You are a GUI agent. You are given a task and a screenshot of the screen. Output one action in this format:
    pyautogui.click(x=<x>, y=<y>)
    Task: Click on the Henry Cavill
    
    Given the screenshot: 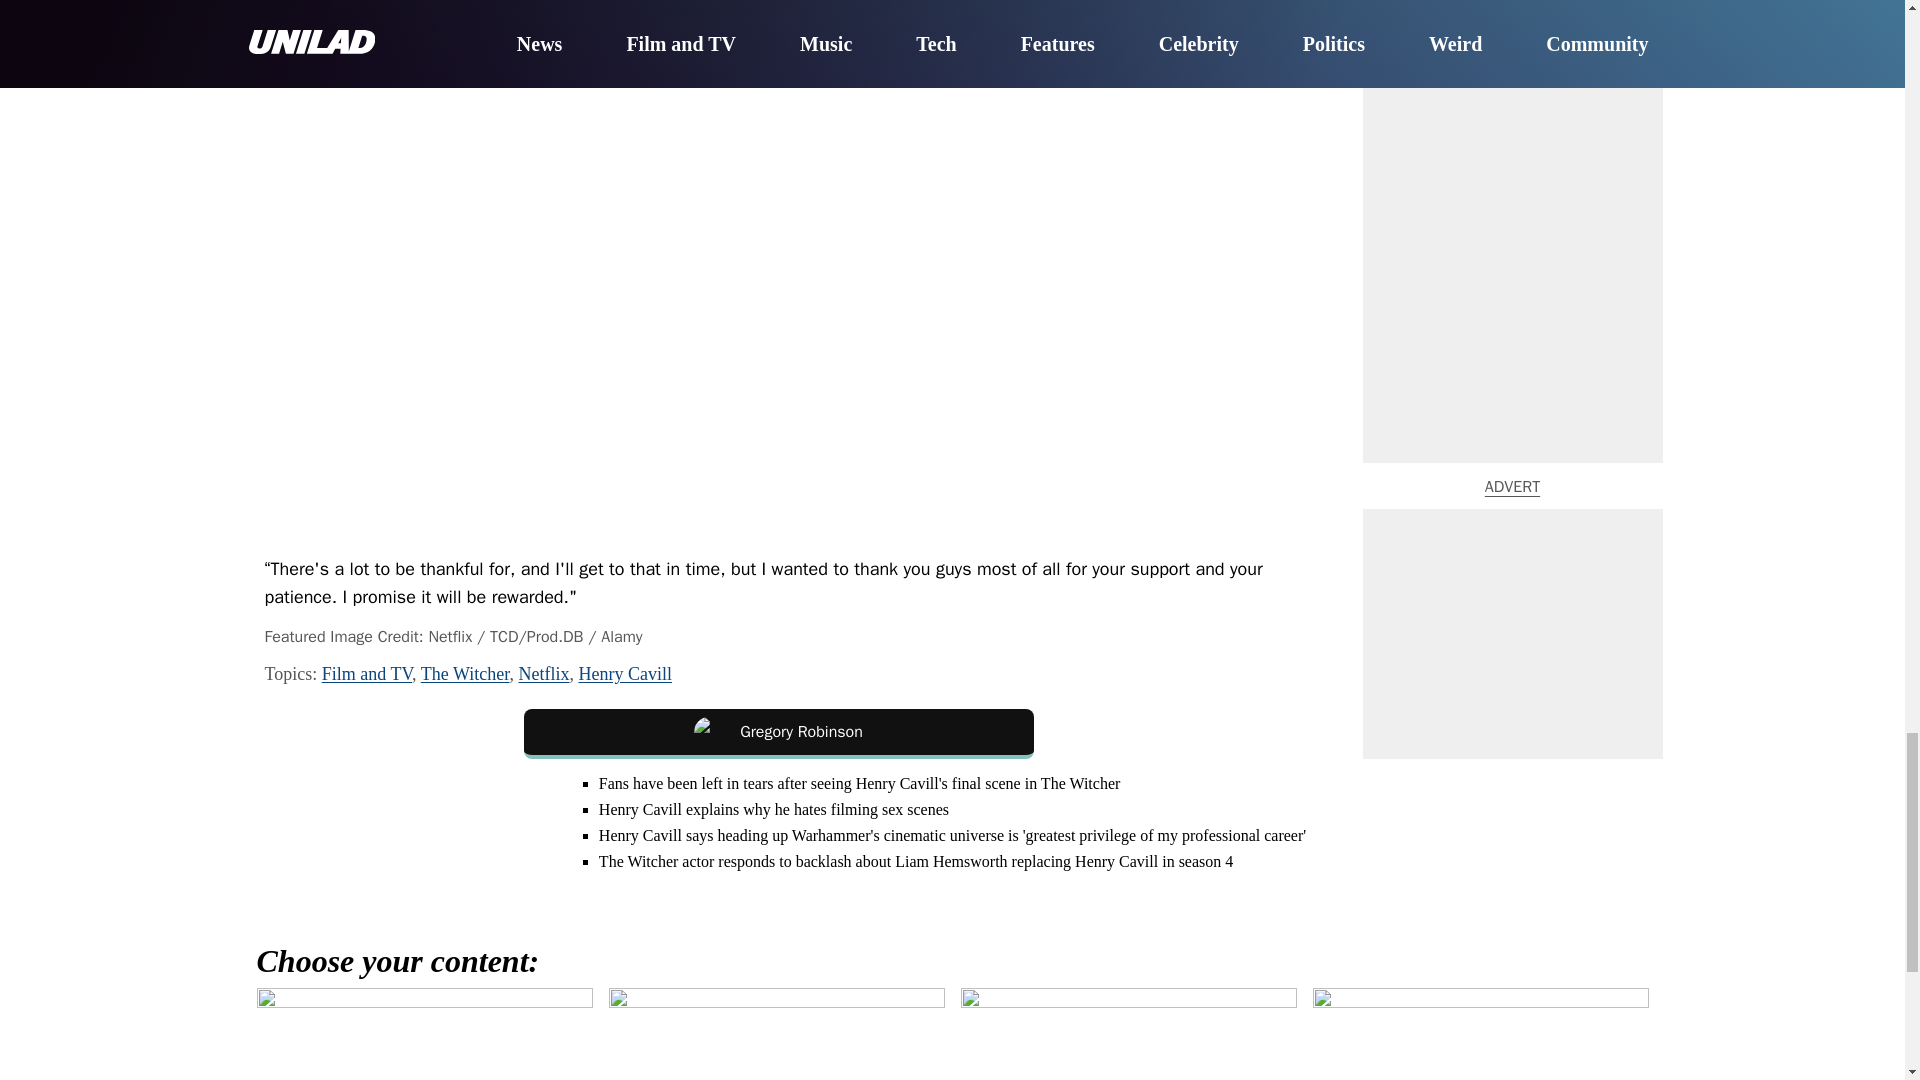 What is the action you would take?
    pyautogui.click(x=624, y=674)
    